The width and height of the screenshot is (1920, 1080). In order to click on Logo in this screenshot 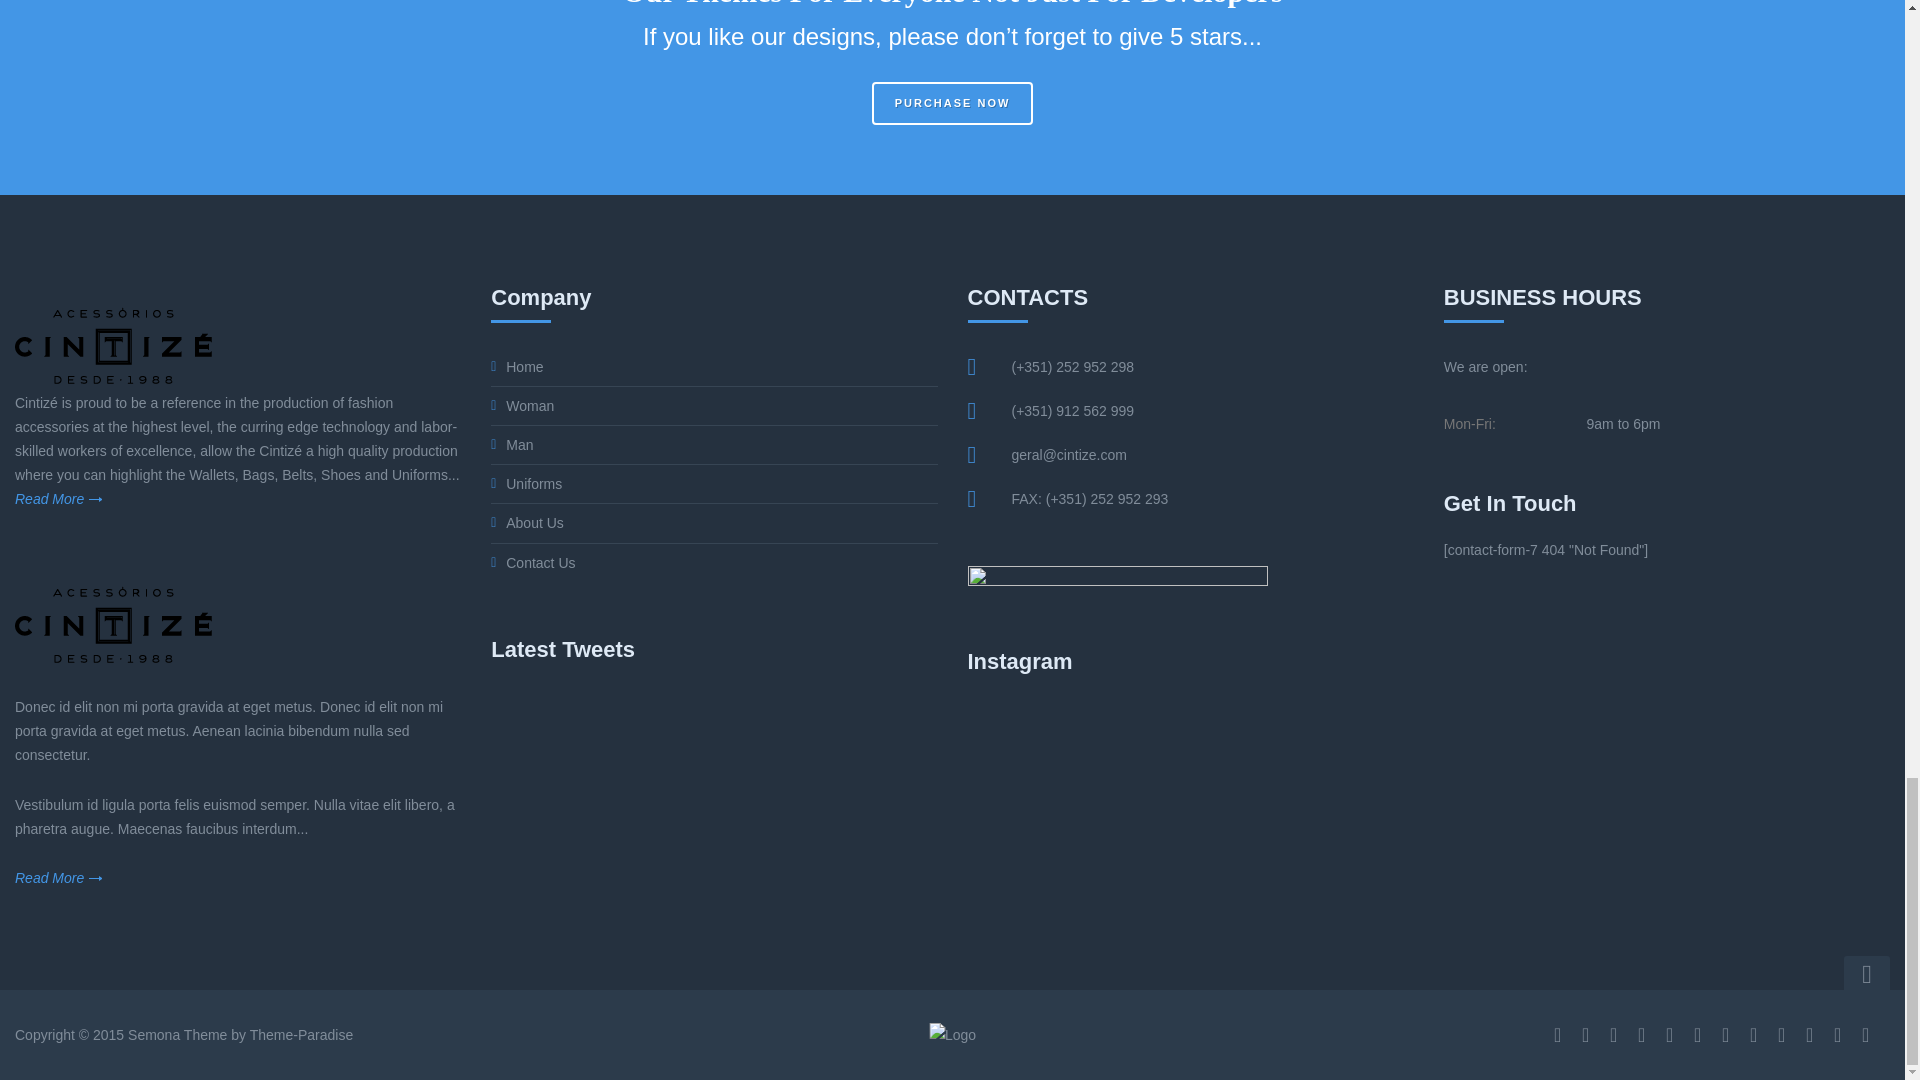, I will do `click(113, 624)`.